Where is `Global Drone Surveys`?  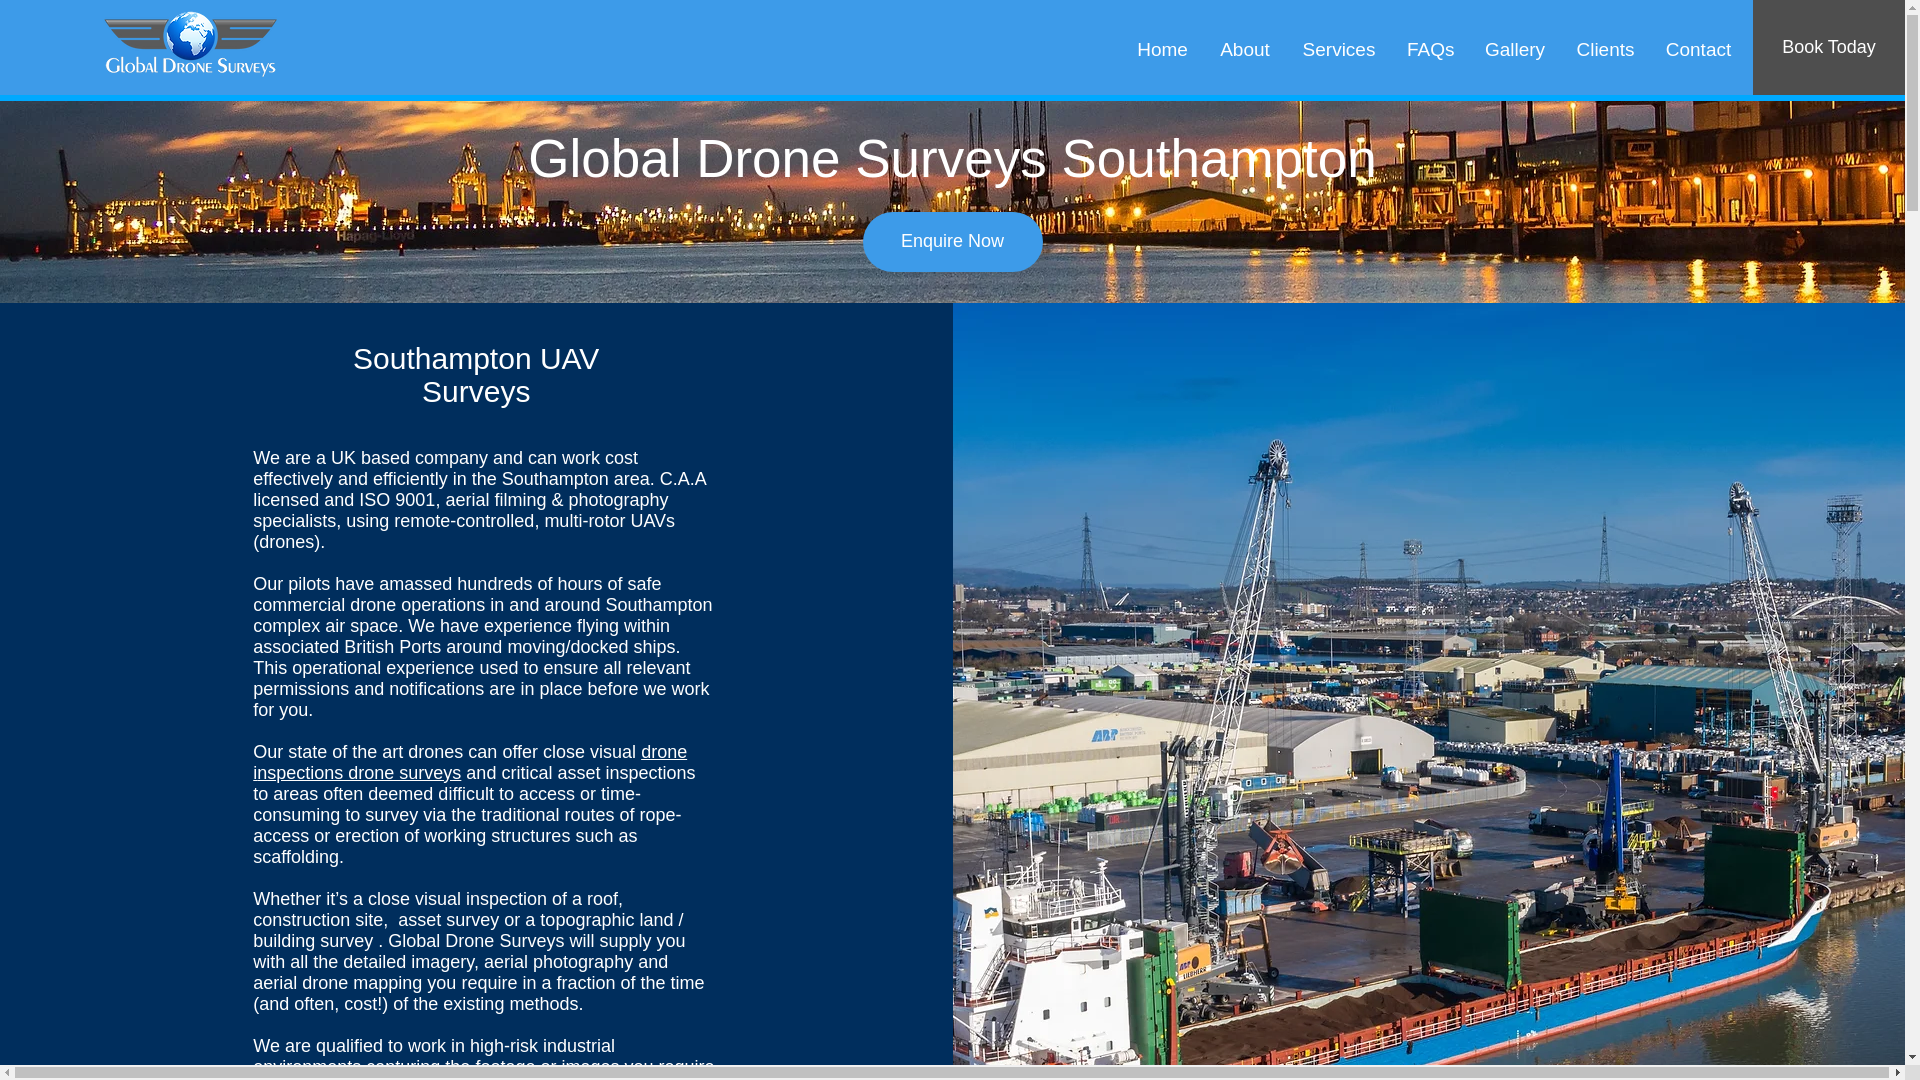
Global Drone Surveys is located at coordinates (189, 46).